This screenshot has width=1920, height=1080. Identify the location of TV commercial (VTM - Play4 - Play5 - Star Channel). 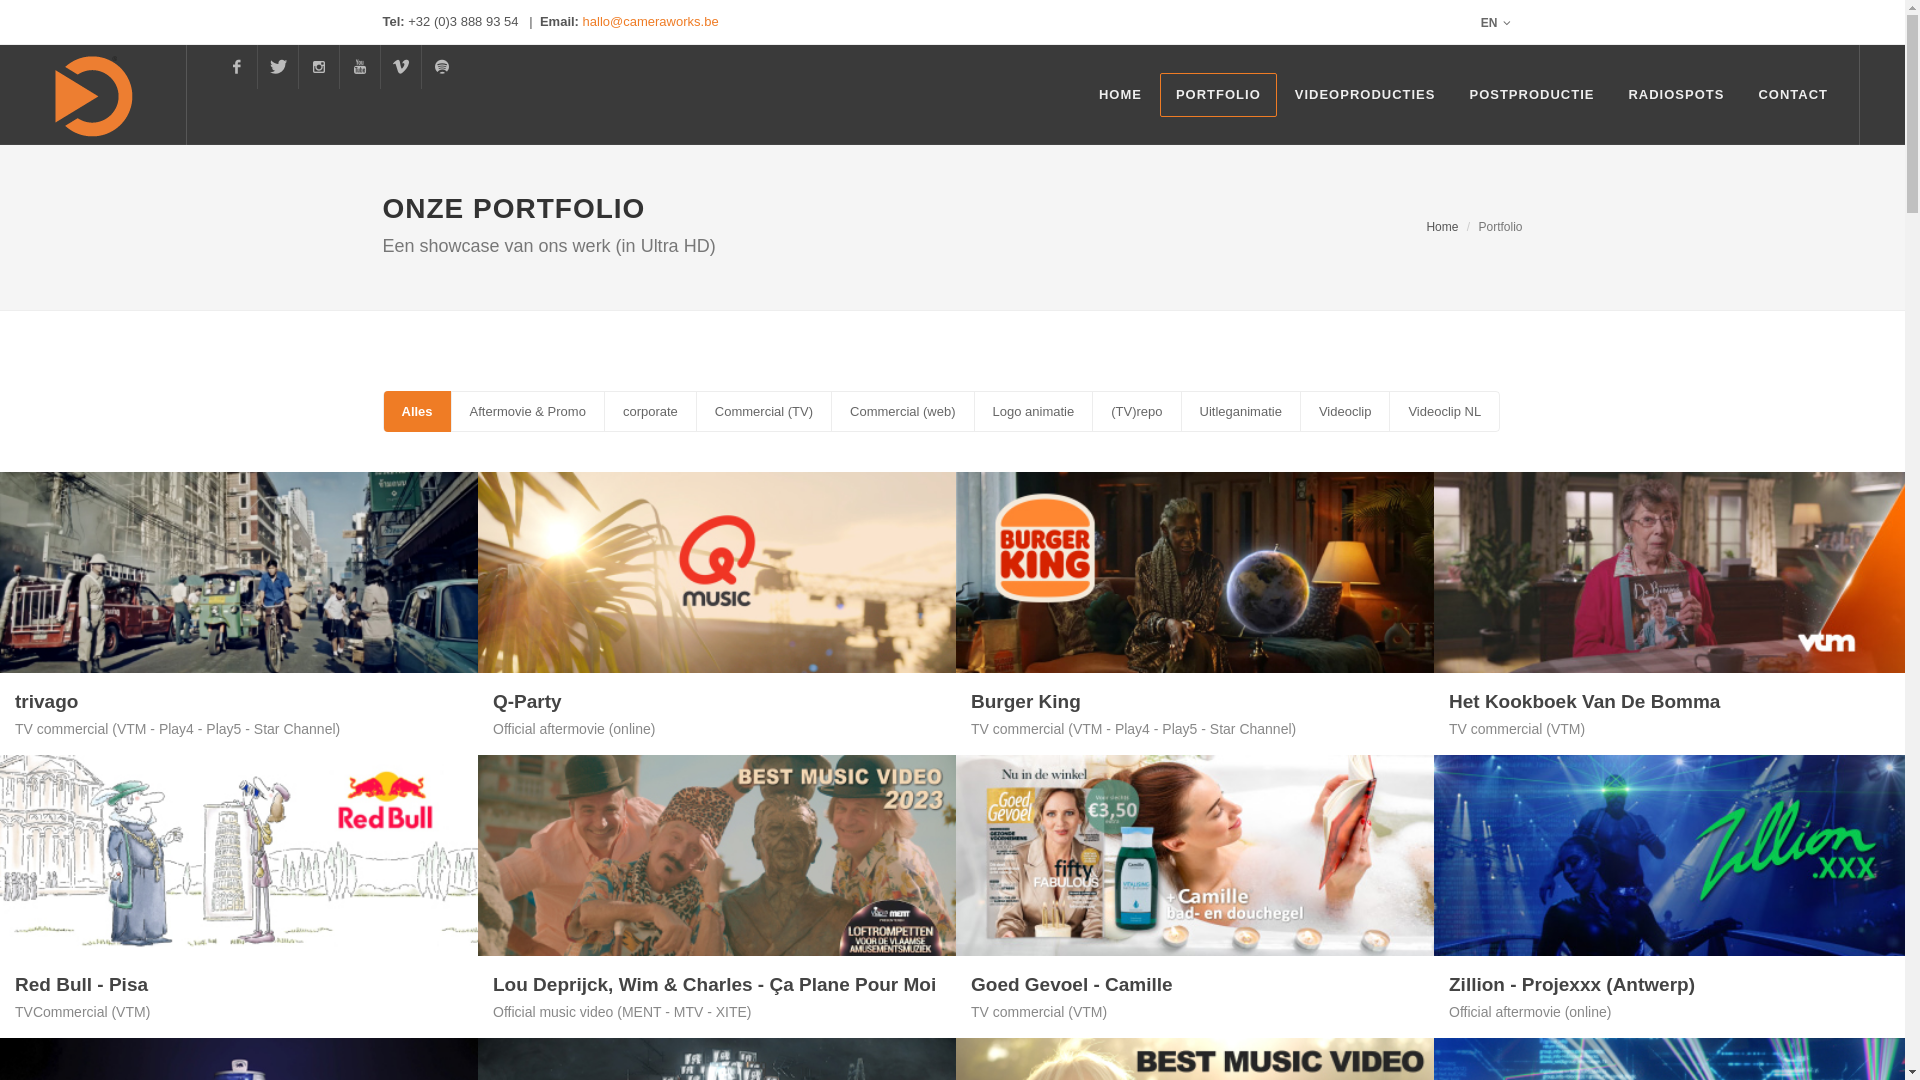
(1134, 729).